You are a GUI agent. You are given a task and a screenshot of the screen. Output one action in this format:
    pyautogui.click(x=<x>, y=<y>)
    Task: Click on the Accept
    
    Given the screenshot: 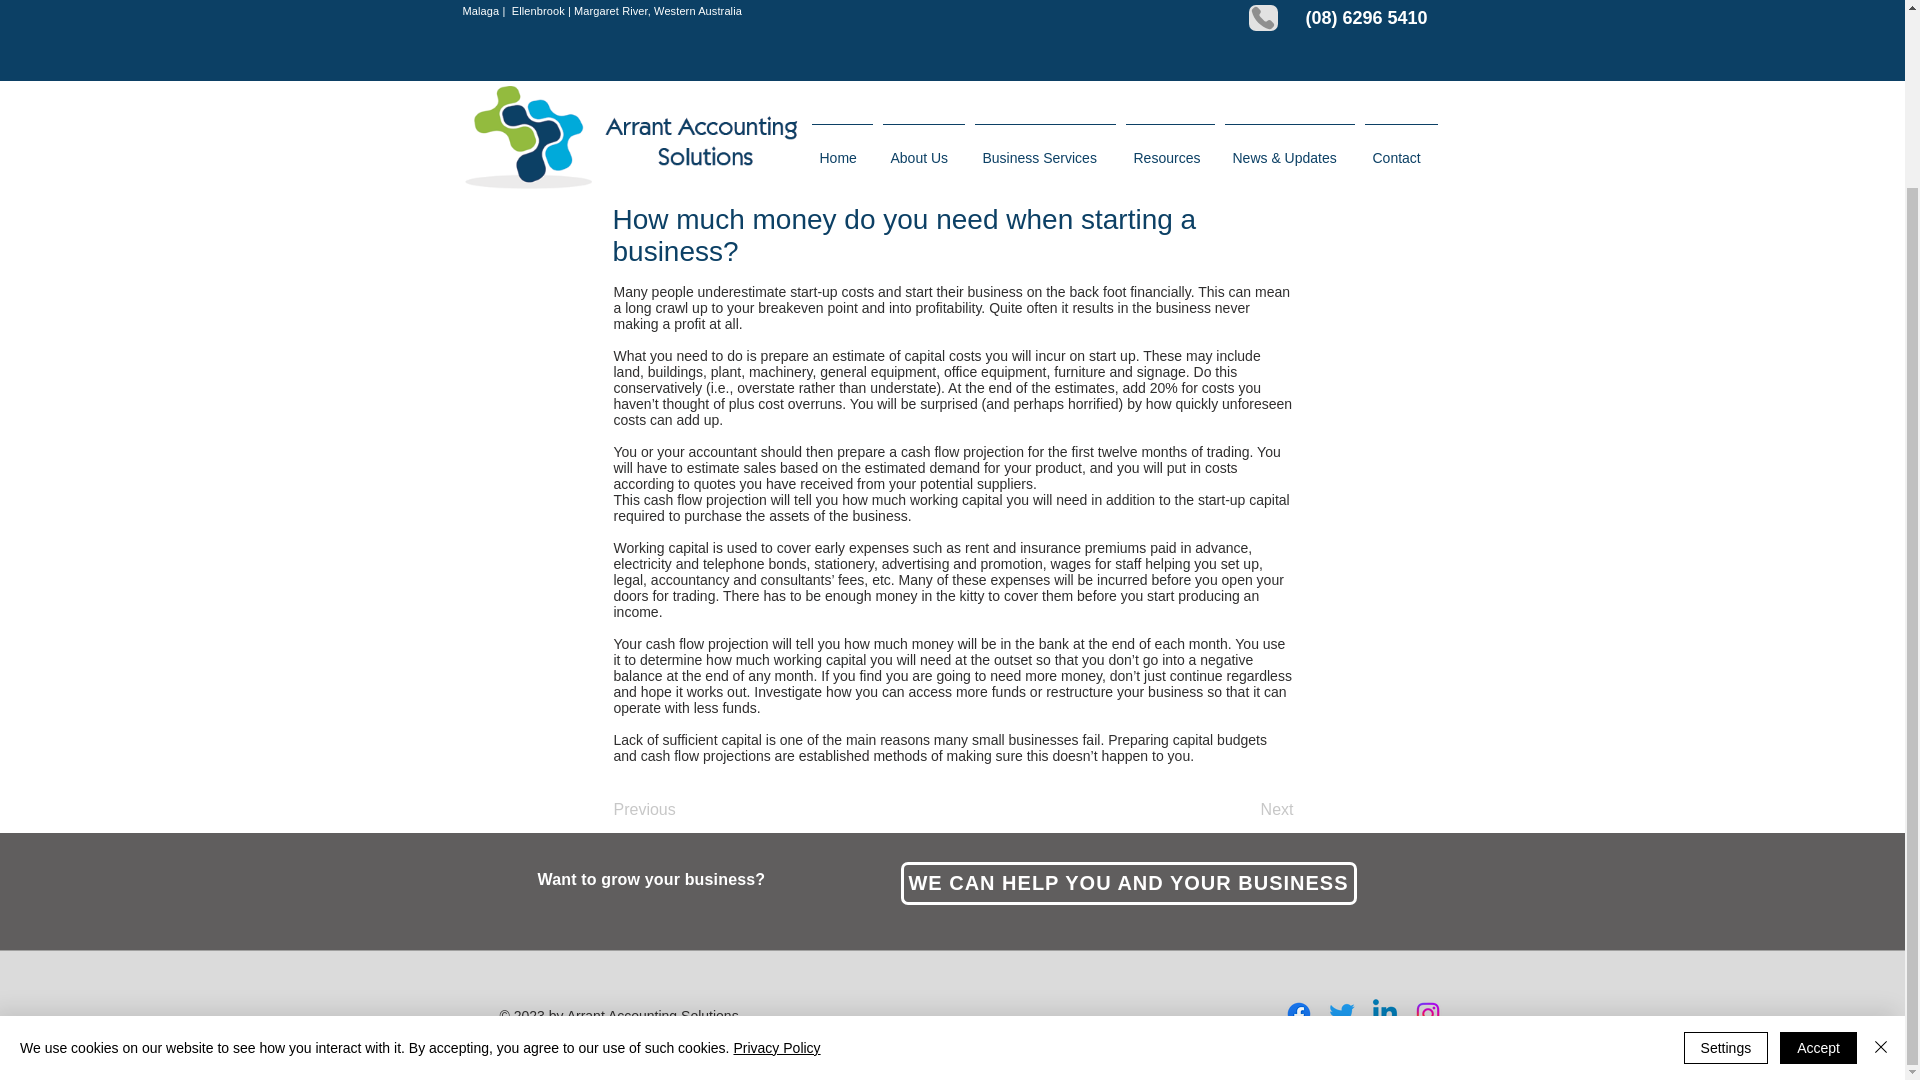 What is the action you would take?
    pyautogui.click(x=1818, y=834)
    